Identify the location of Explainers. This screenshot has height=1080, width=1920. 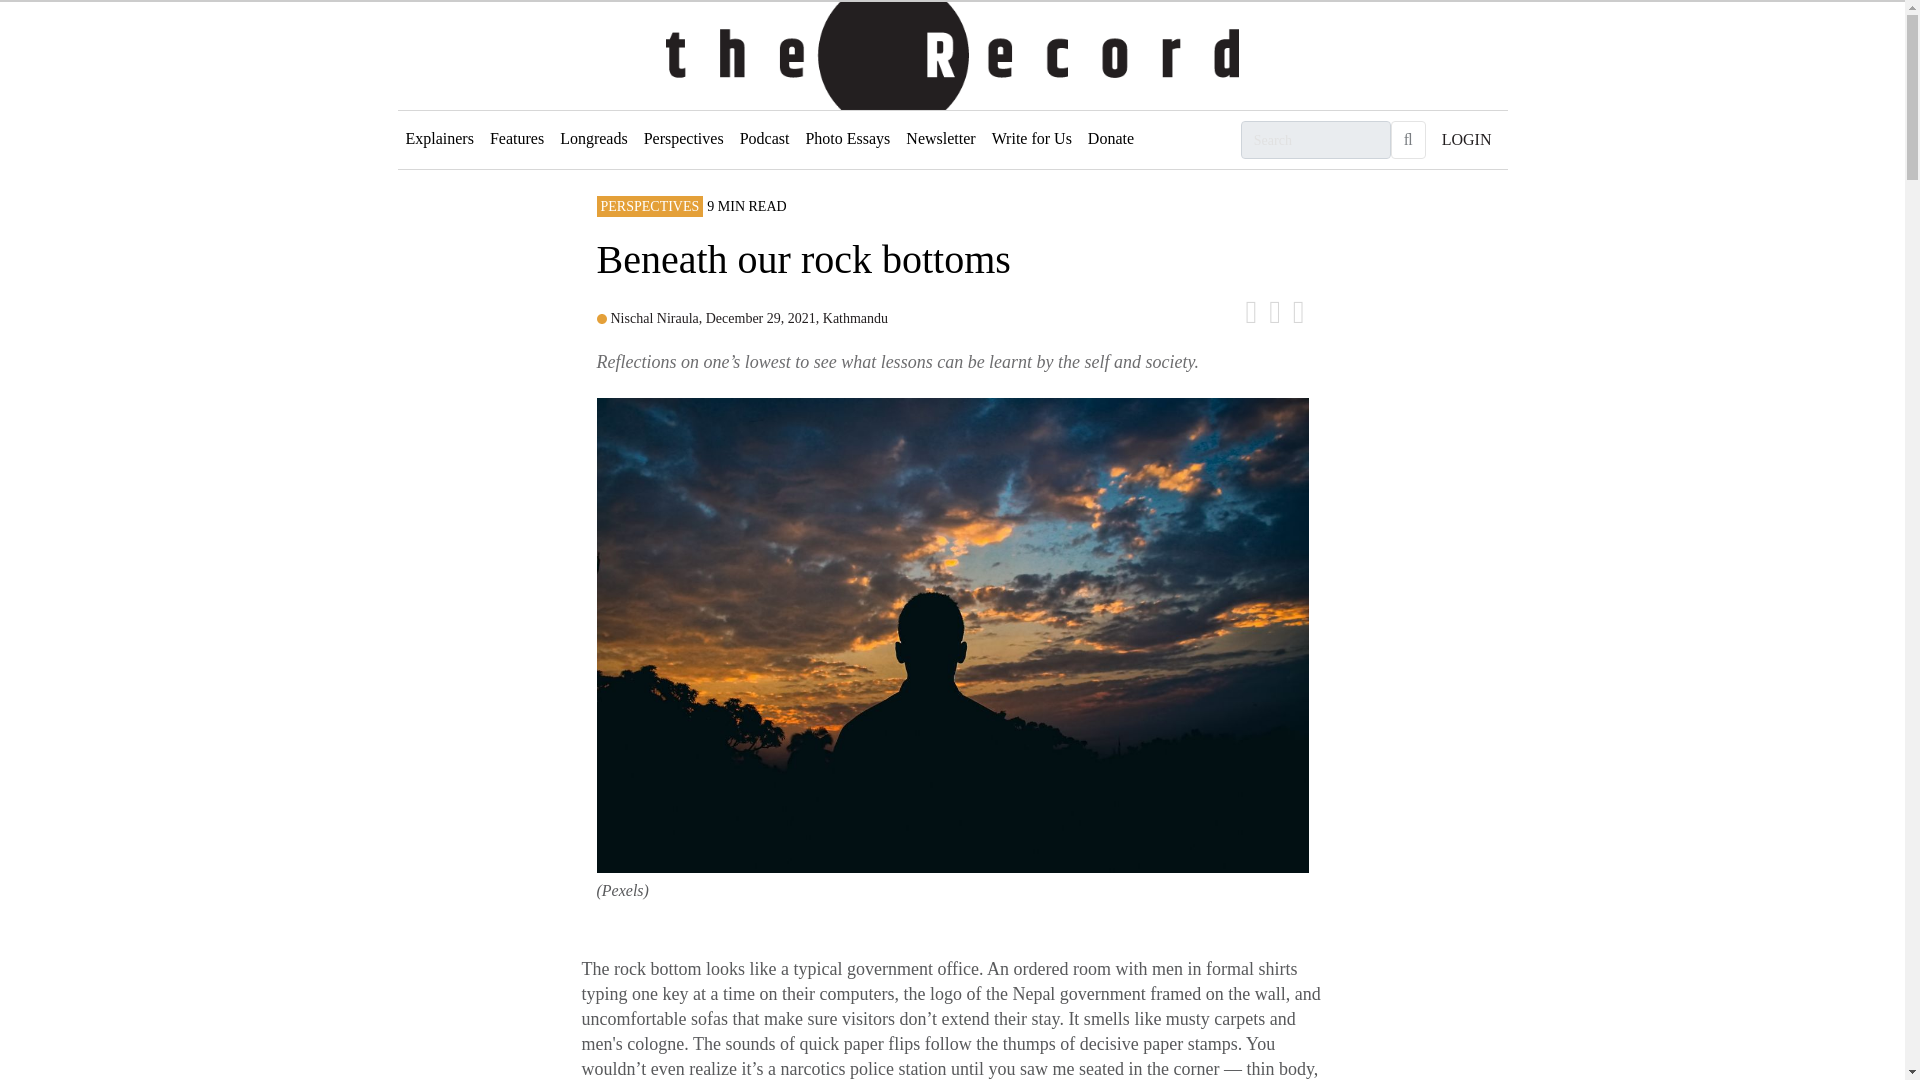
(439, 139).